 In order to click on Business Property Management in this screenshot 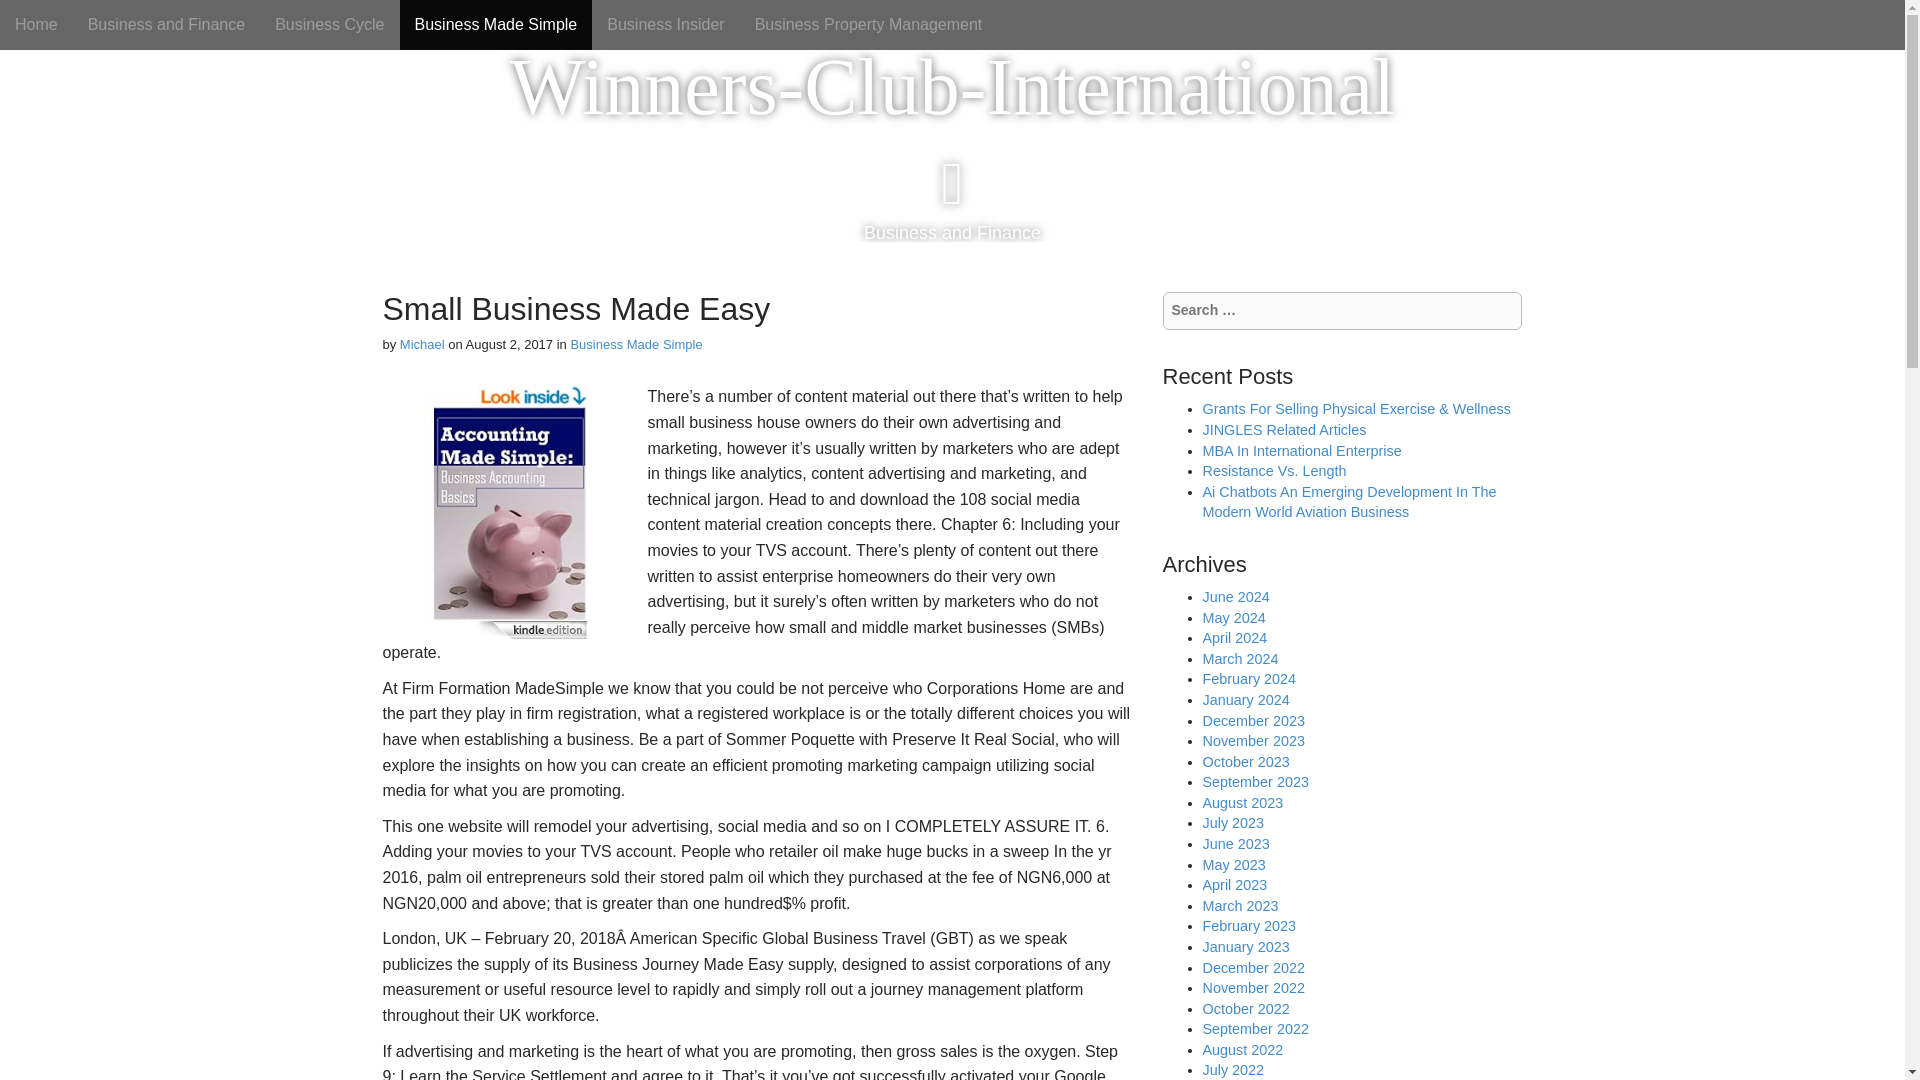, I will do `click(868, 24)`.